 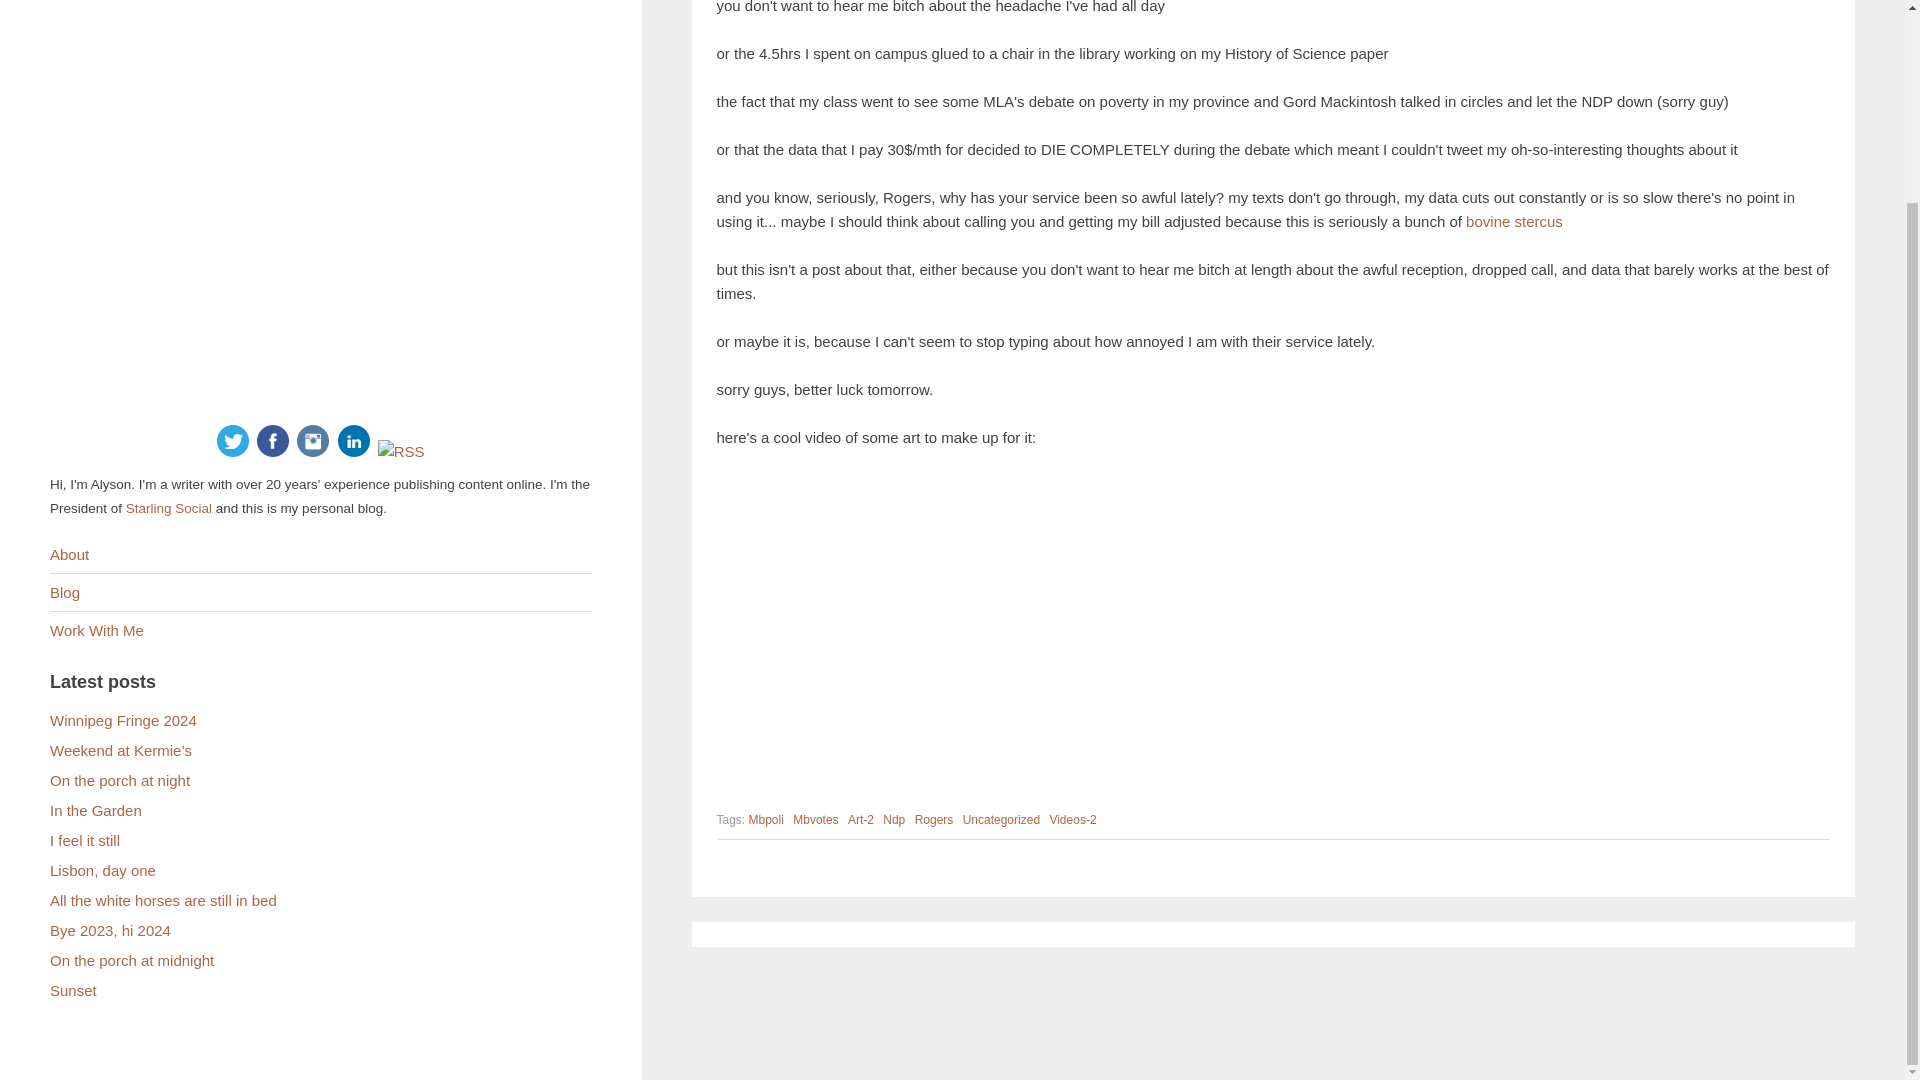 I want to click on On the porch at midnight, so click(x=131, y=960).